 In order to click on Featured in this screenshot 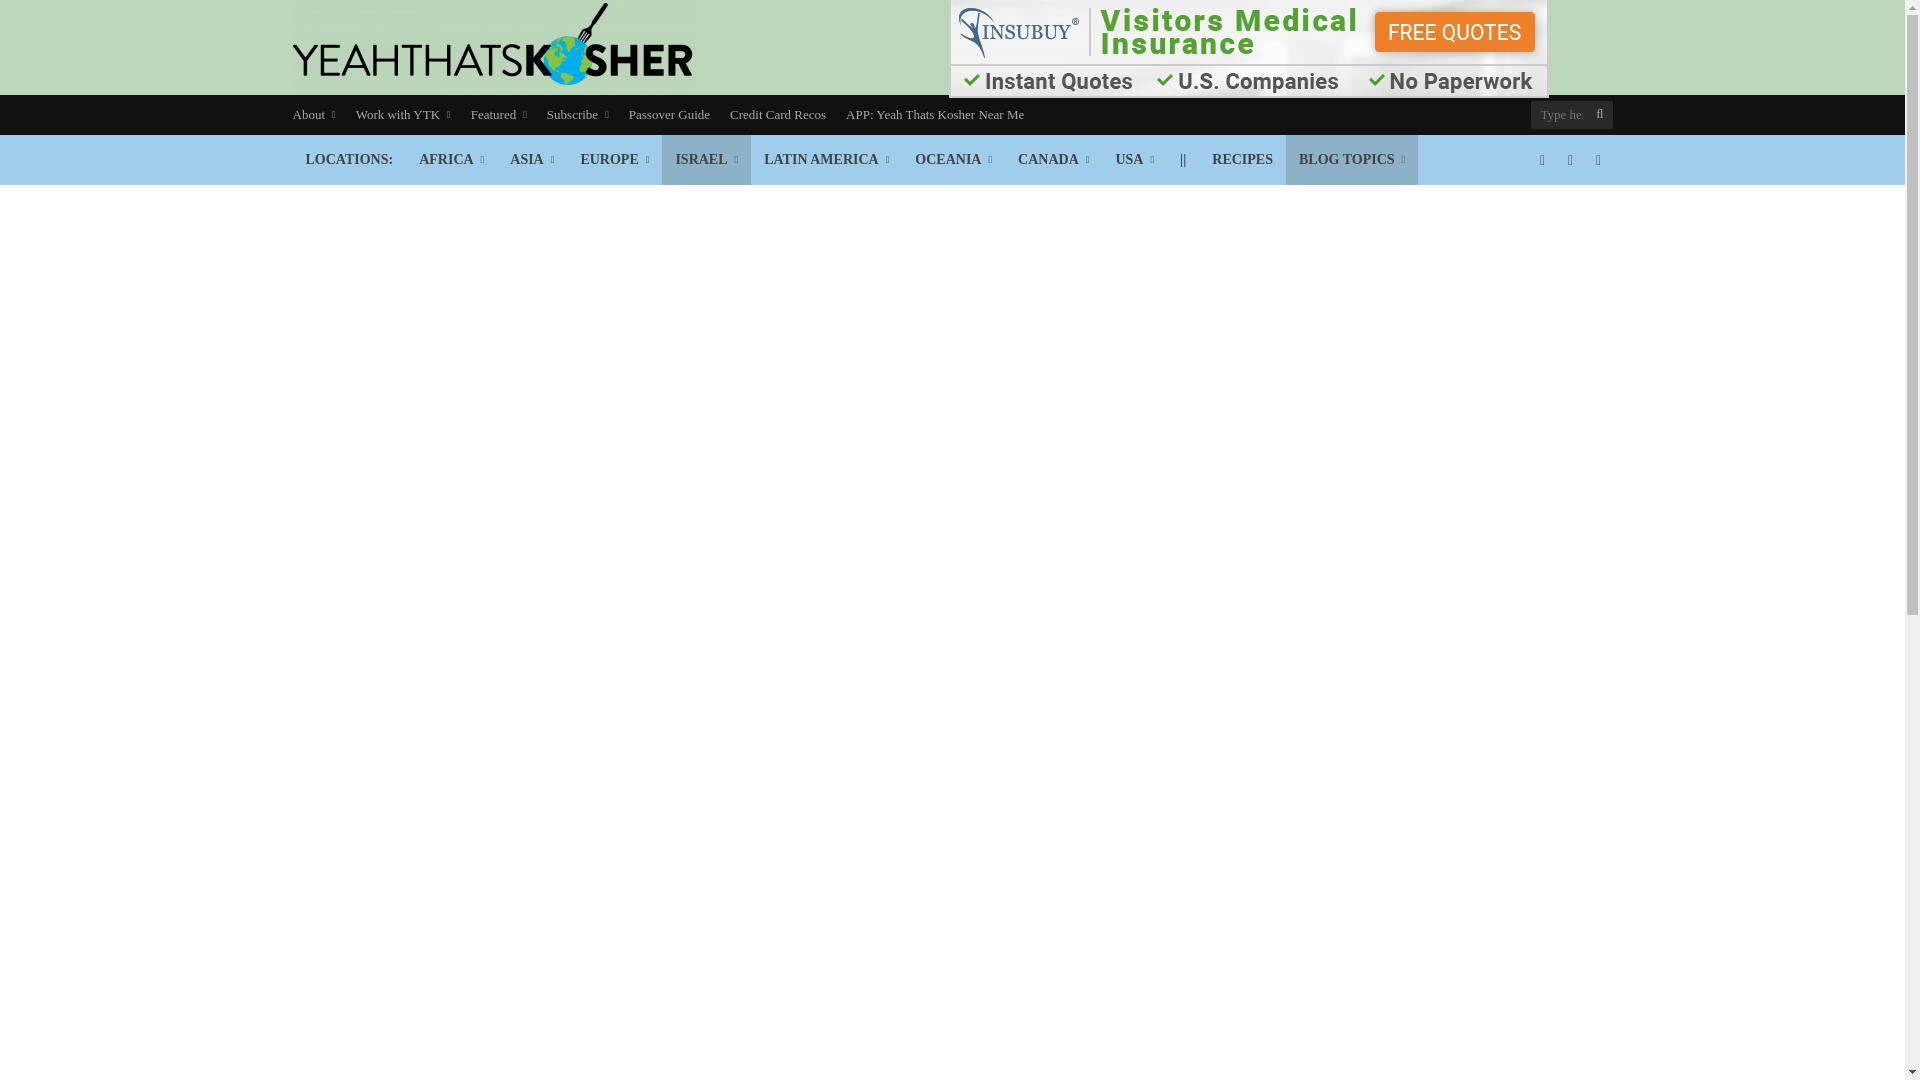, I will do `click(498, 115)`.